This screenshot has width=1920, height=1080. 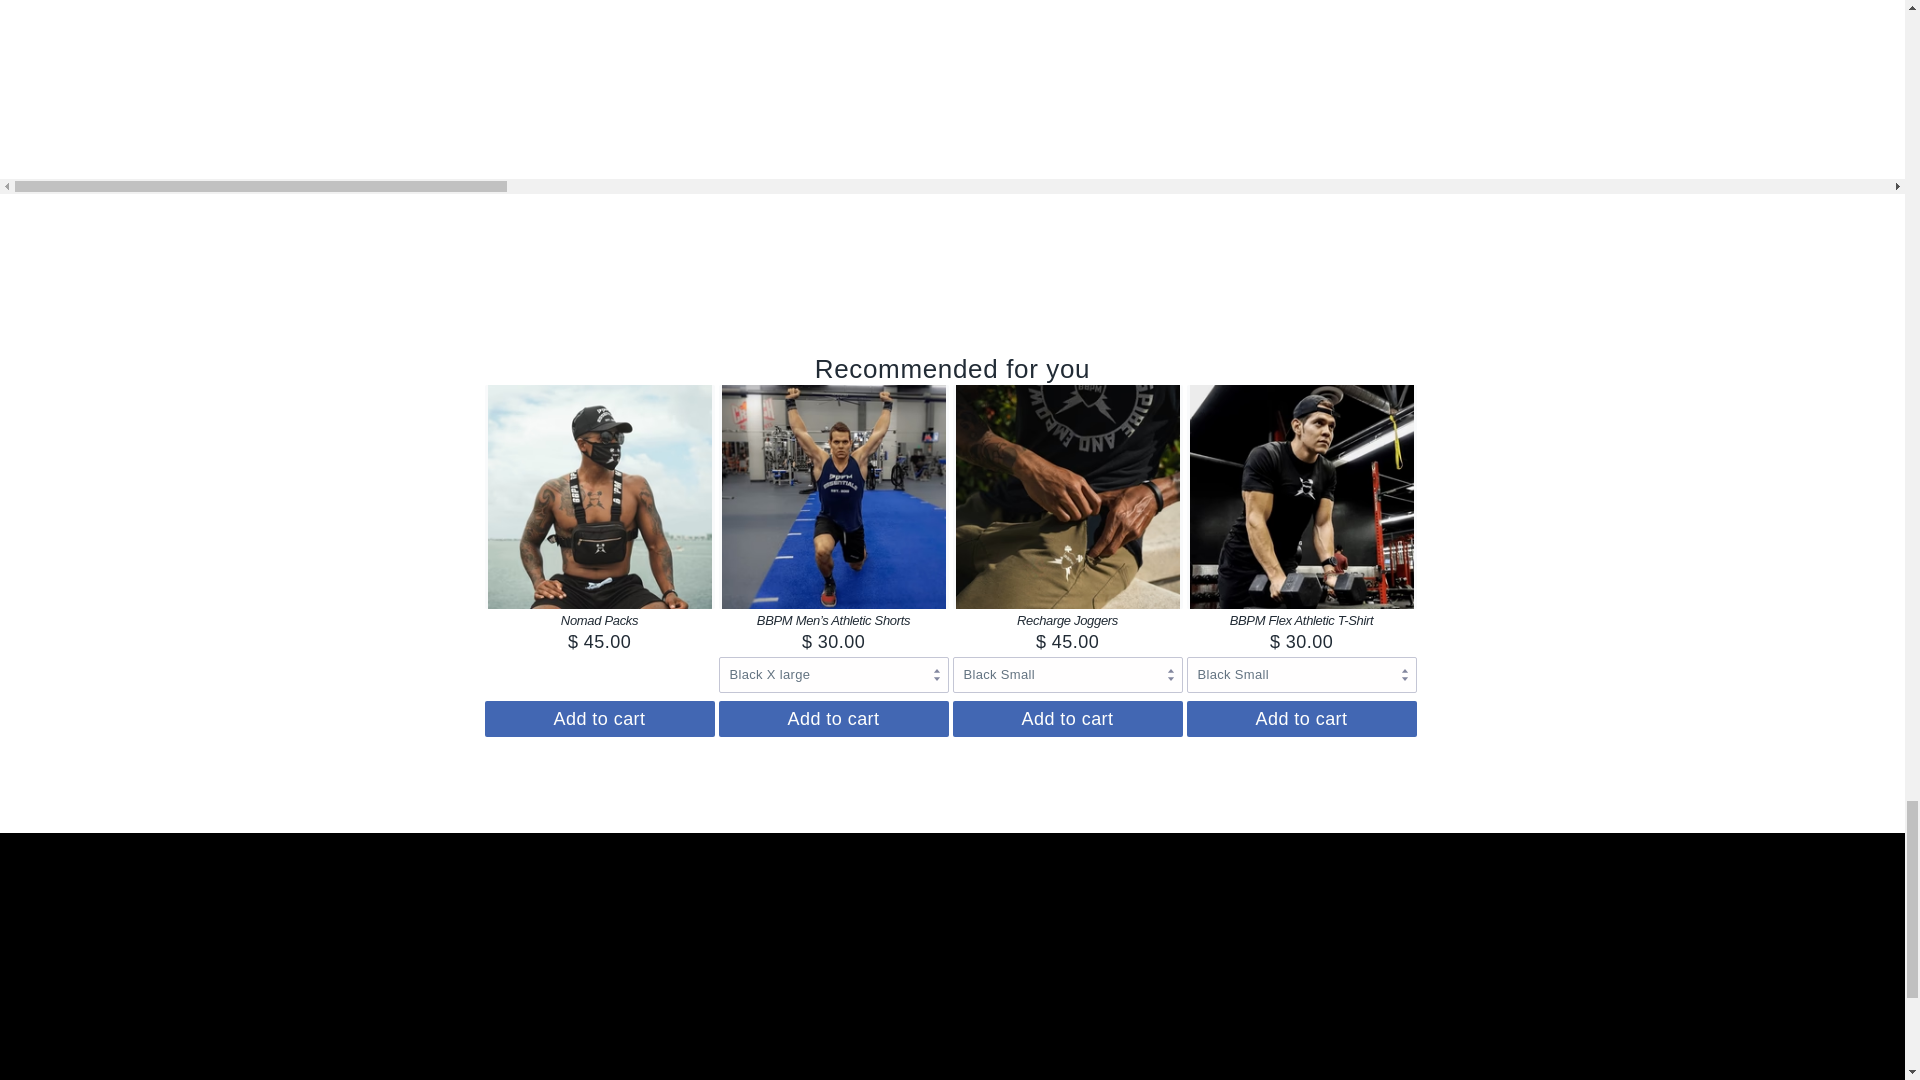 I want to click on Recharge Joggers, so click(x=1067, y=620).